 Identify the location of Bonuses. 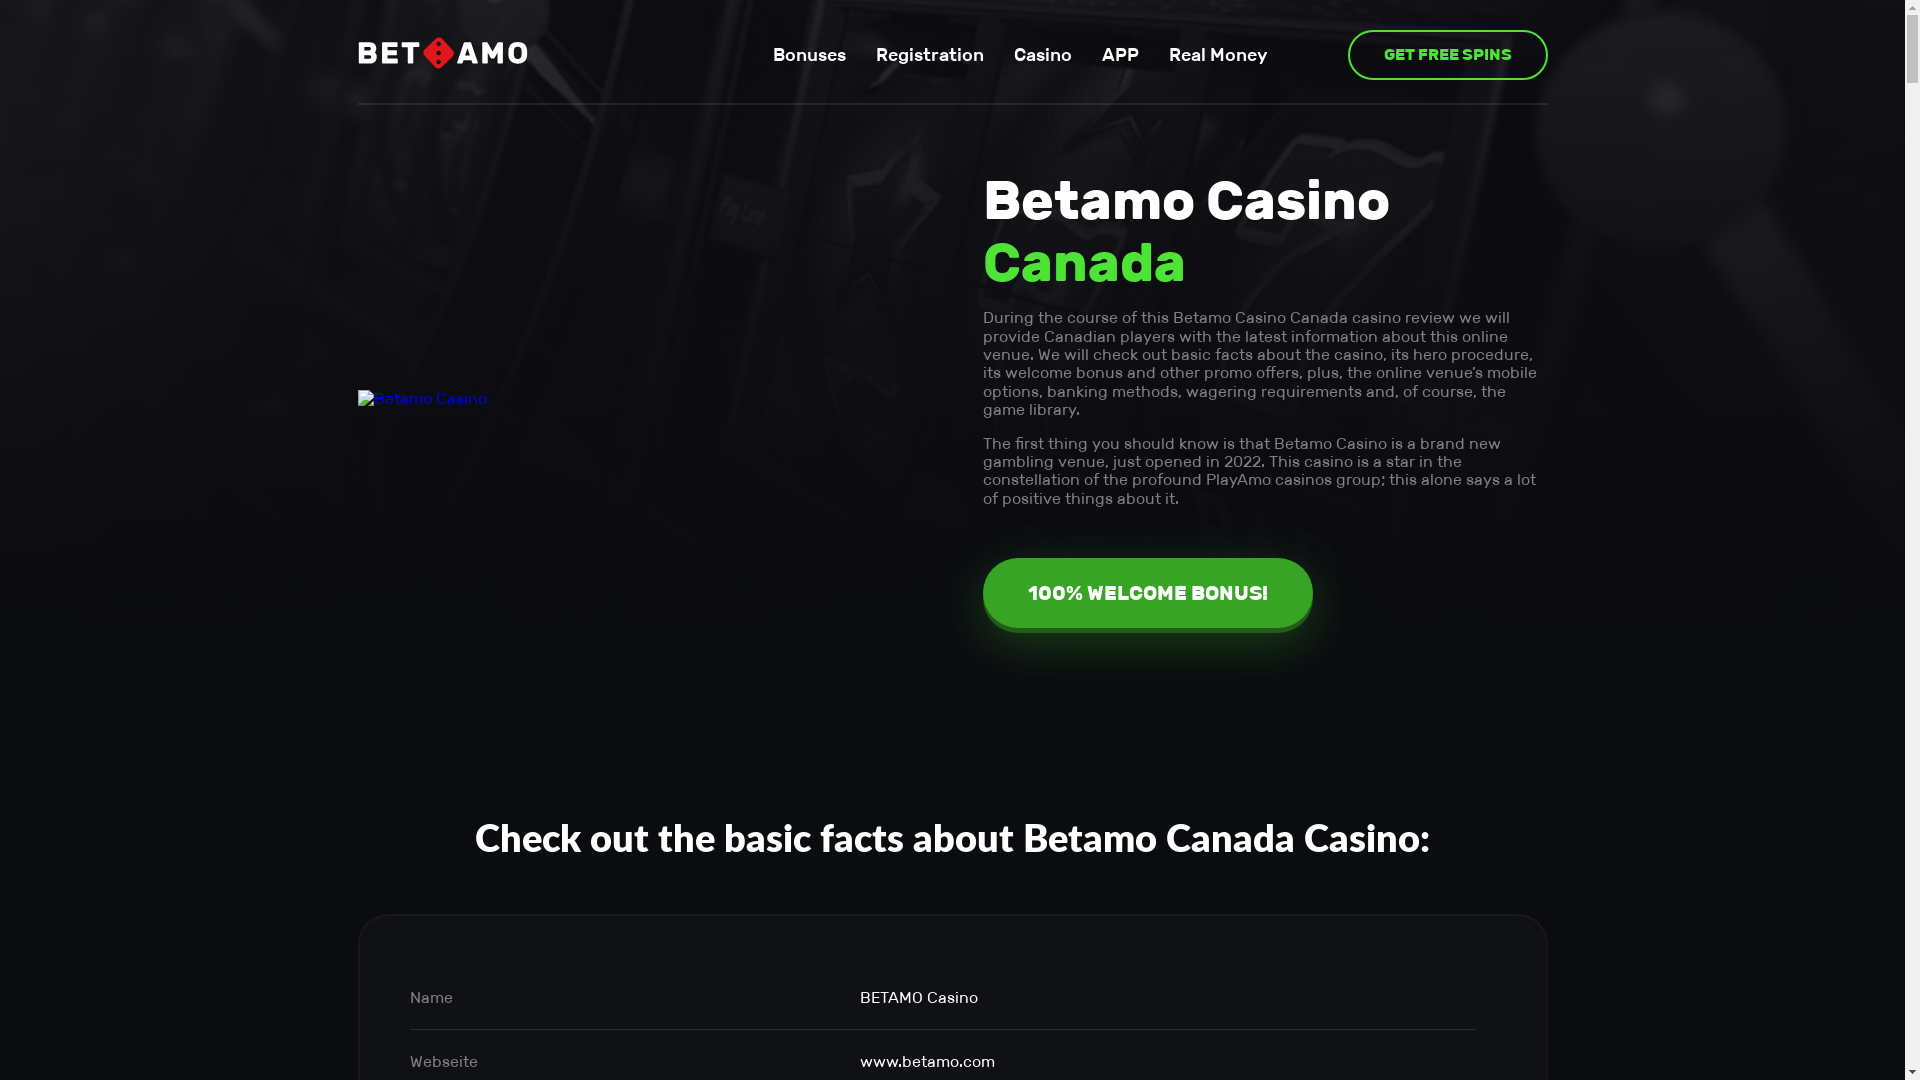
(808, 56).